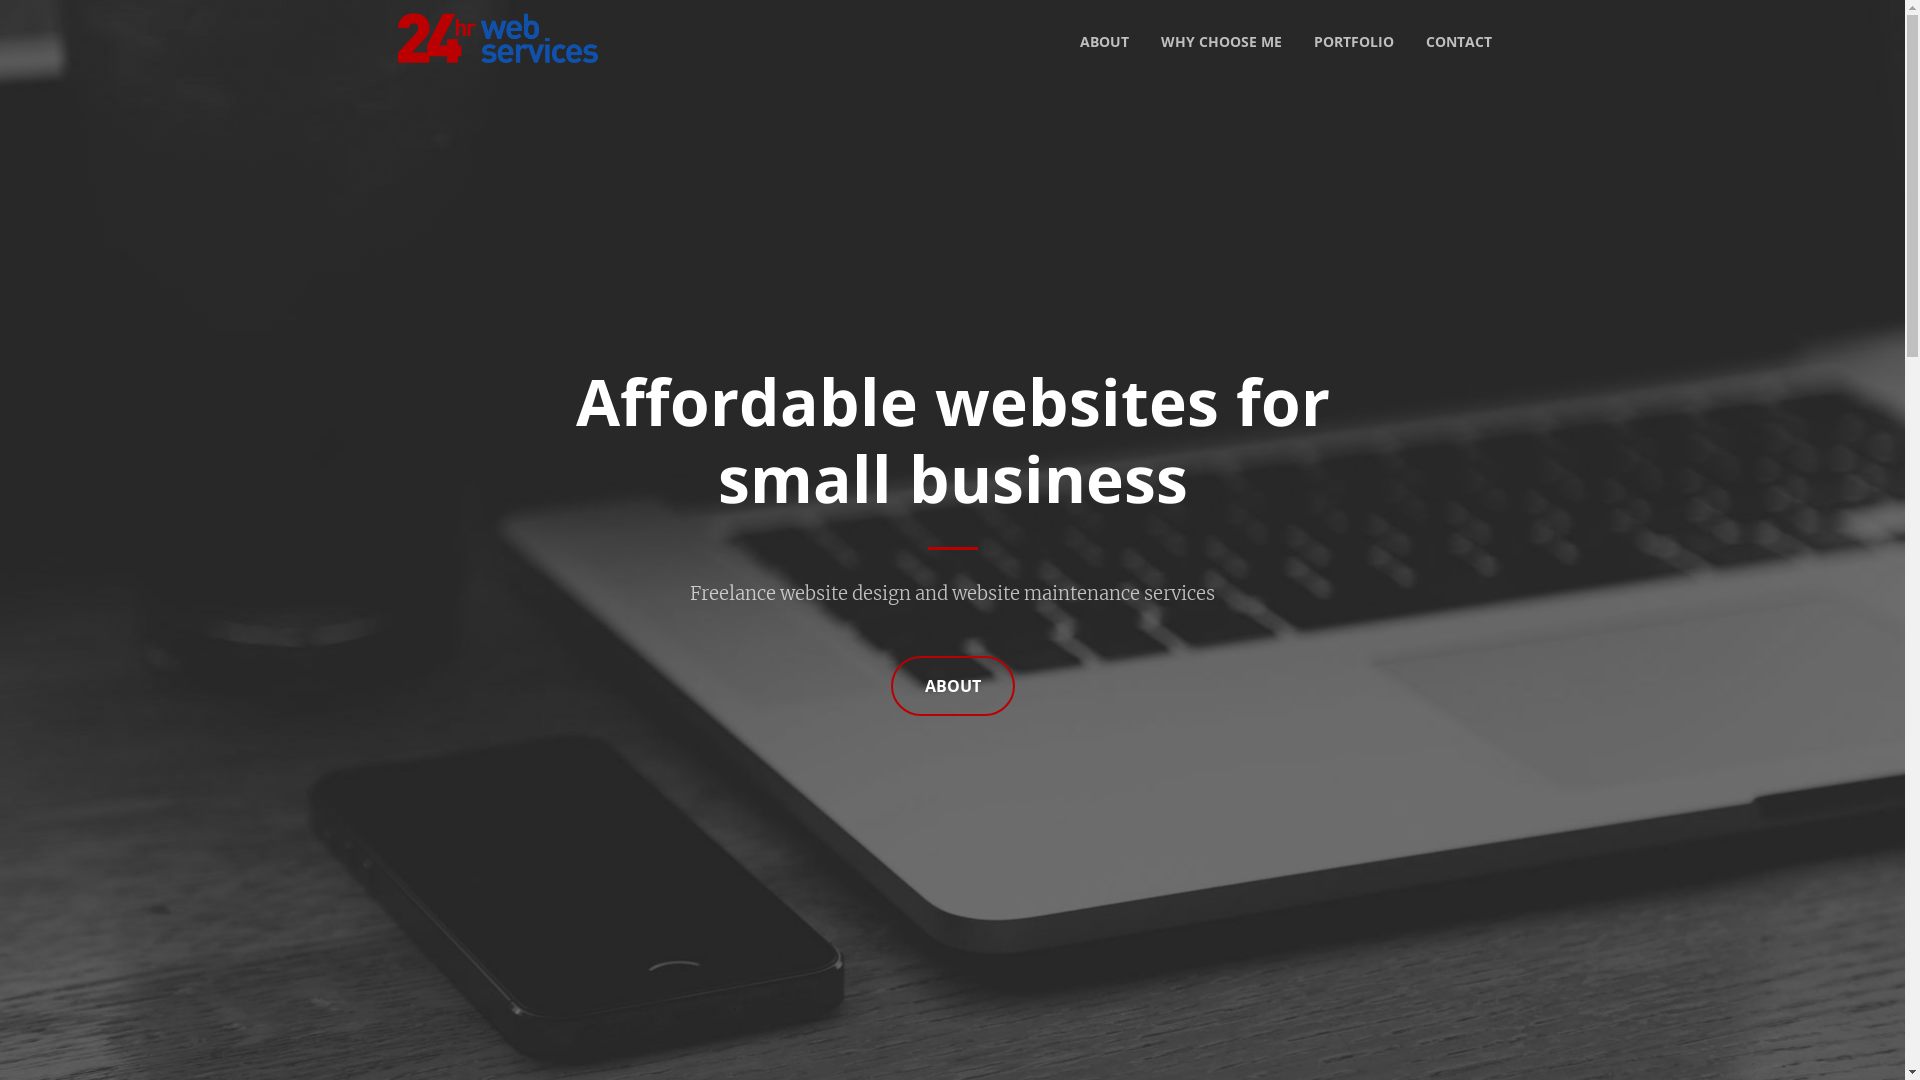 This screenshot has height=1080, width=1920. Describe the element at coordinates (1104, 42) in the screenshot. I see `ABOUT` at that location.